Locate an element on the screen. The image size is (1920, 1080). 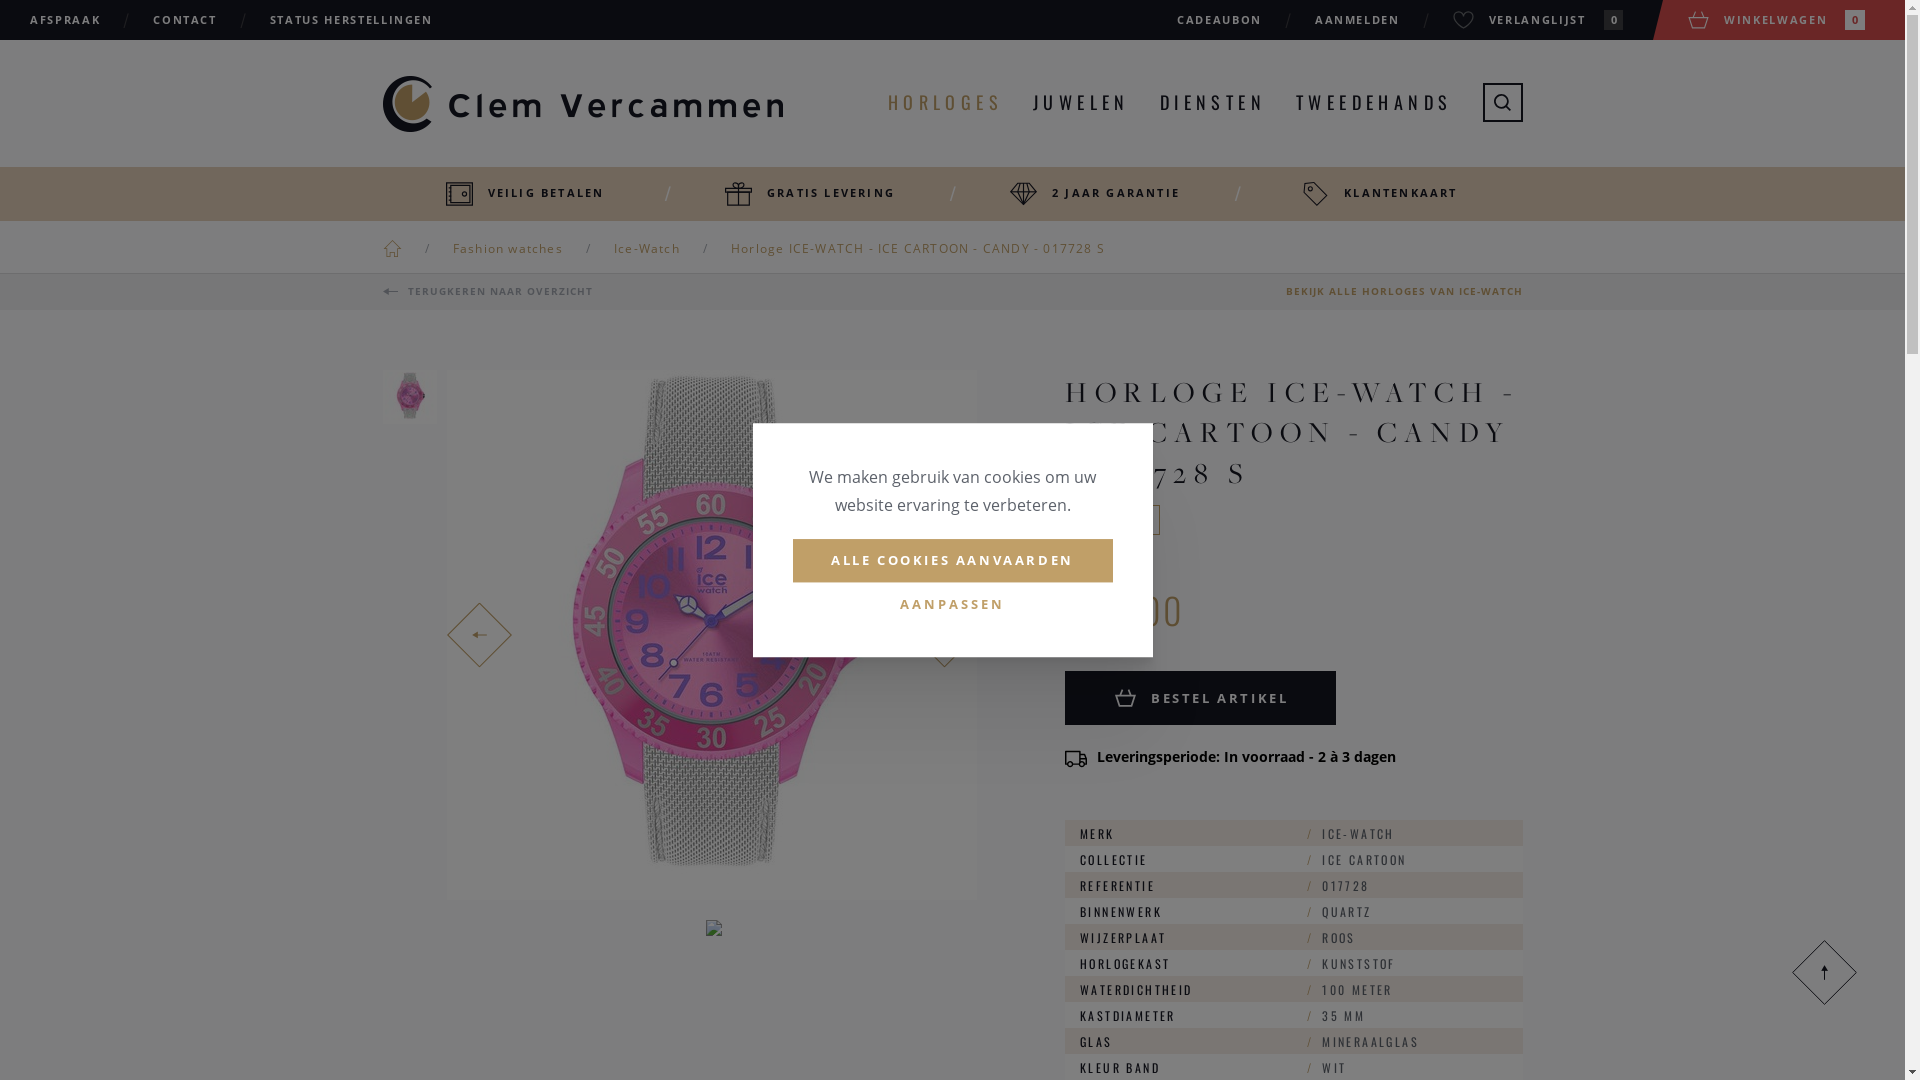
WINKELWAGEN0 is located at coordinates (1776, 20).